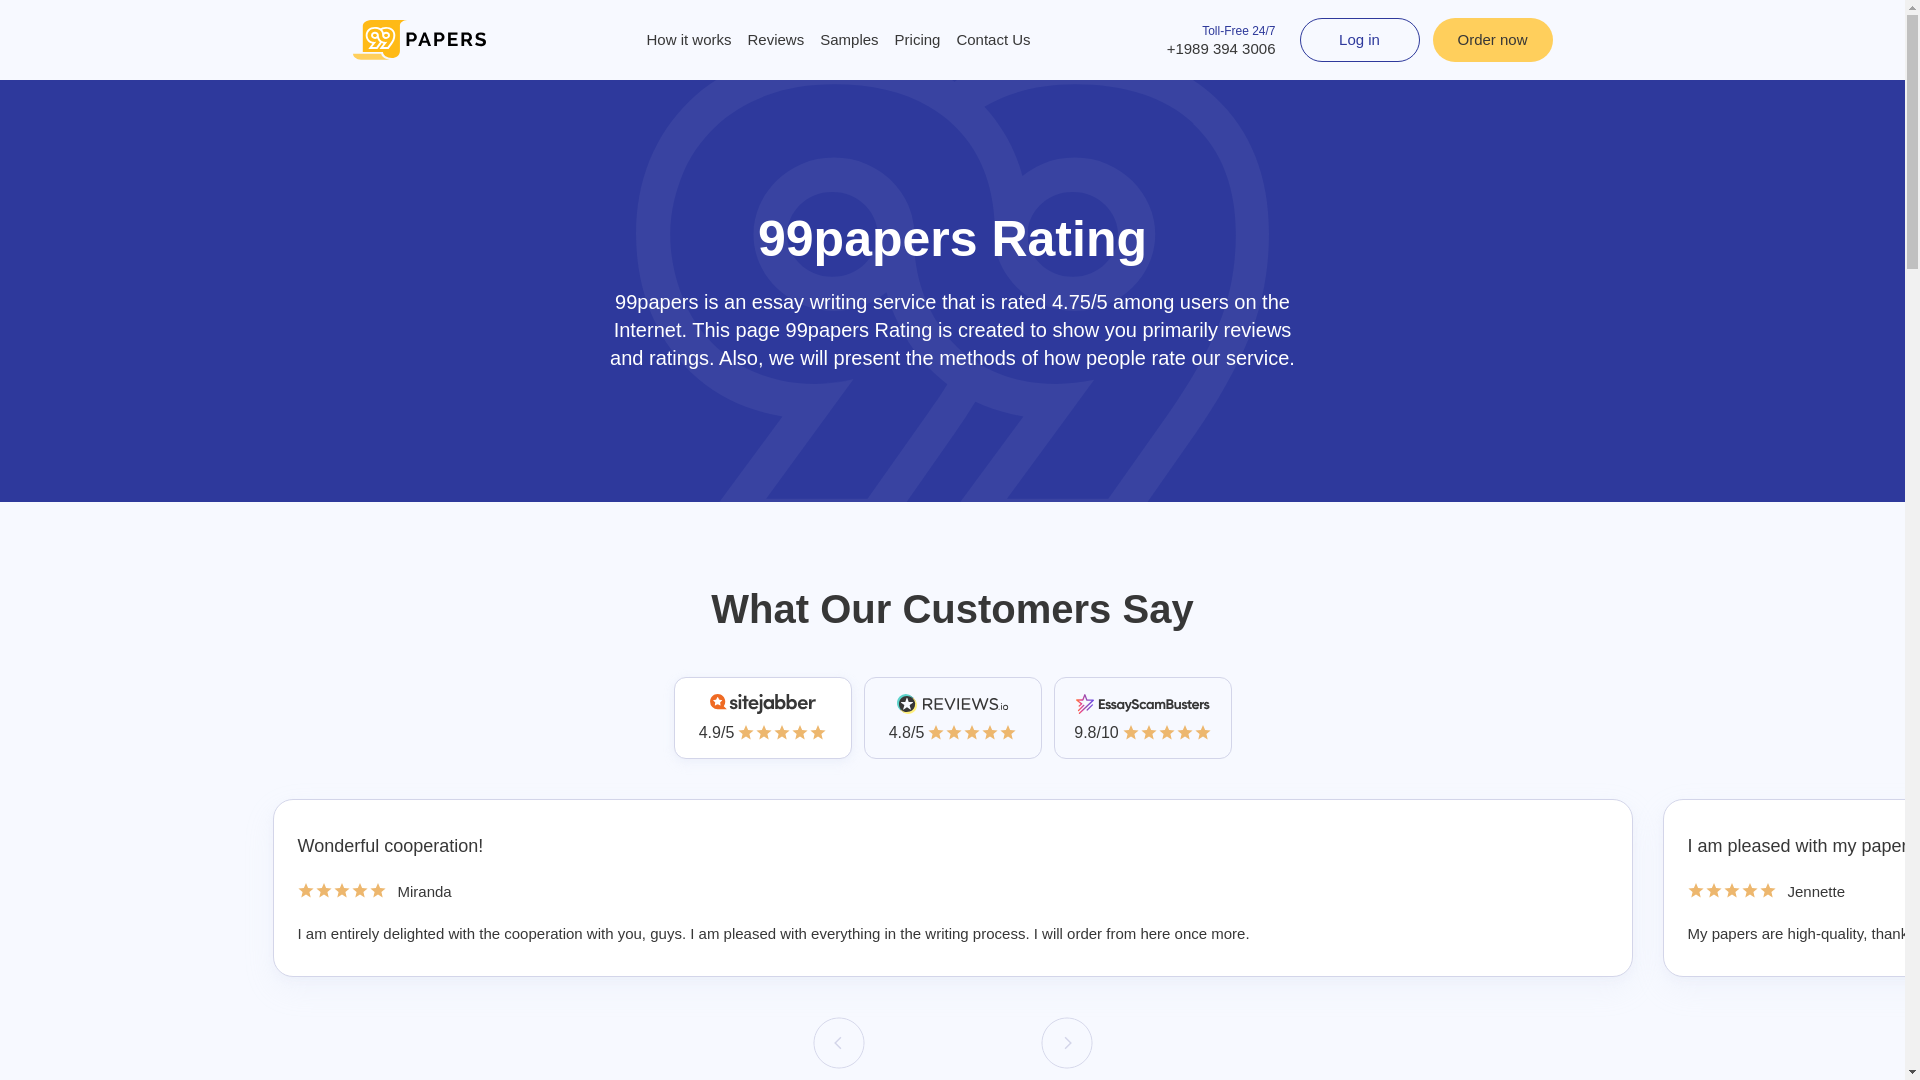  Describe the element at coordinates (848, 39) in the screenshot. I see `Samples` at that location.